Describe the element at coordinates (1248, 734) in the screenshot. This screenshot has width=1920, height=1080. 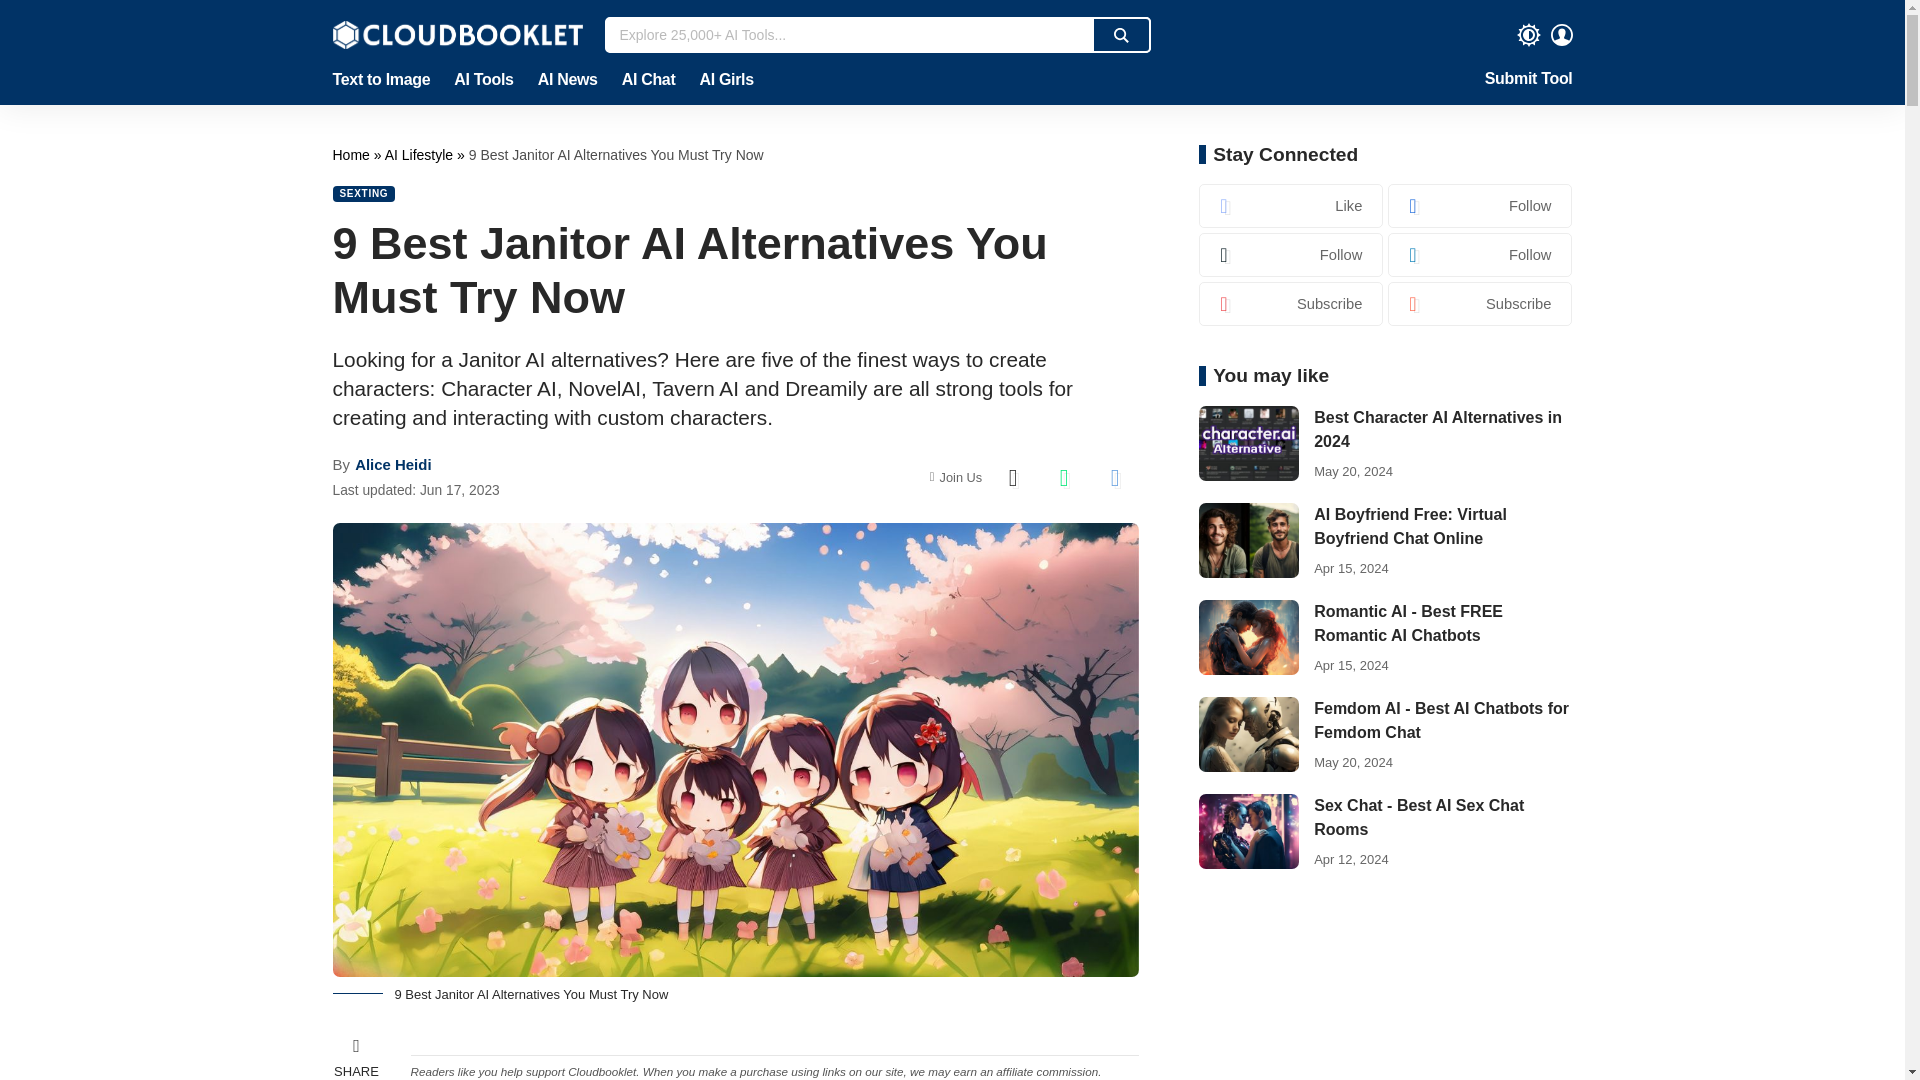
I see `Femdom AI - Best AI Chatbots for Femdom Chat` at that location.